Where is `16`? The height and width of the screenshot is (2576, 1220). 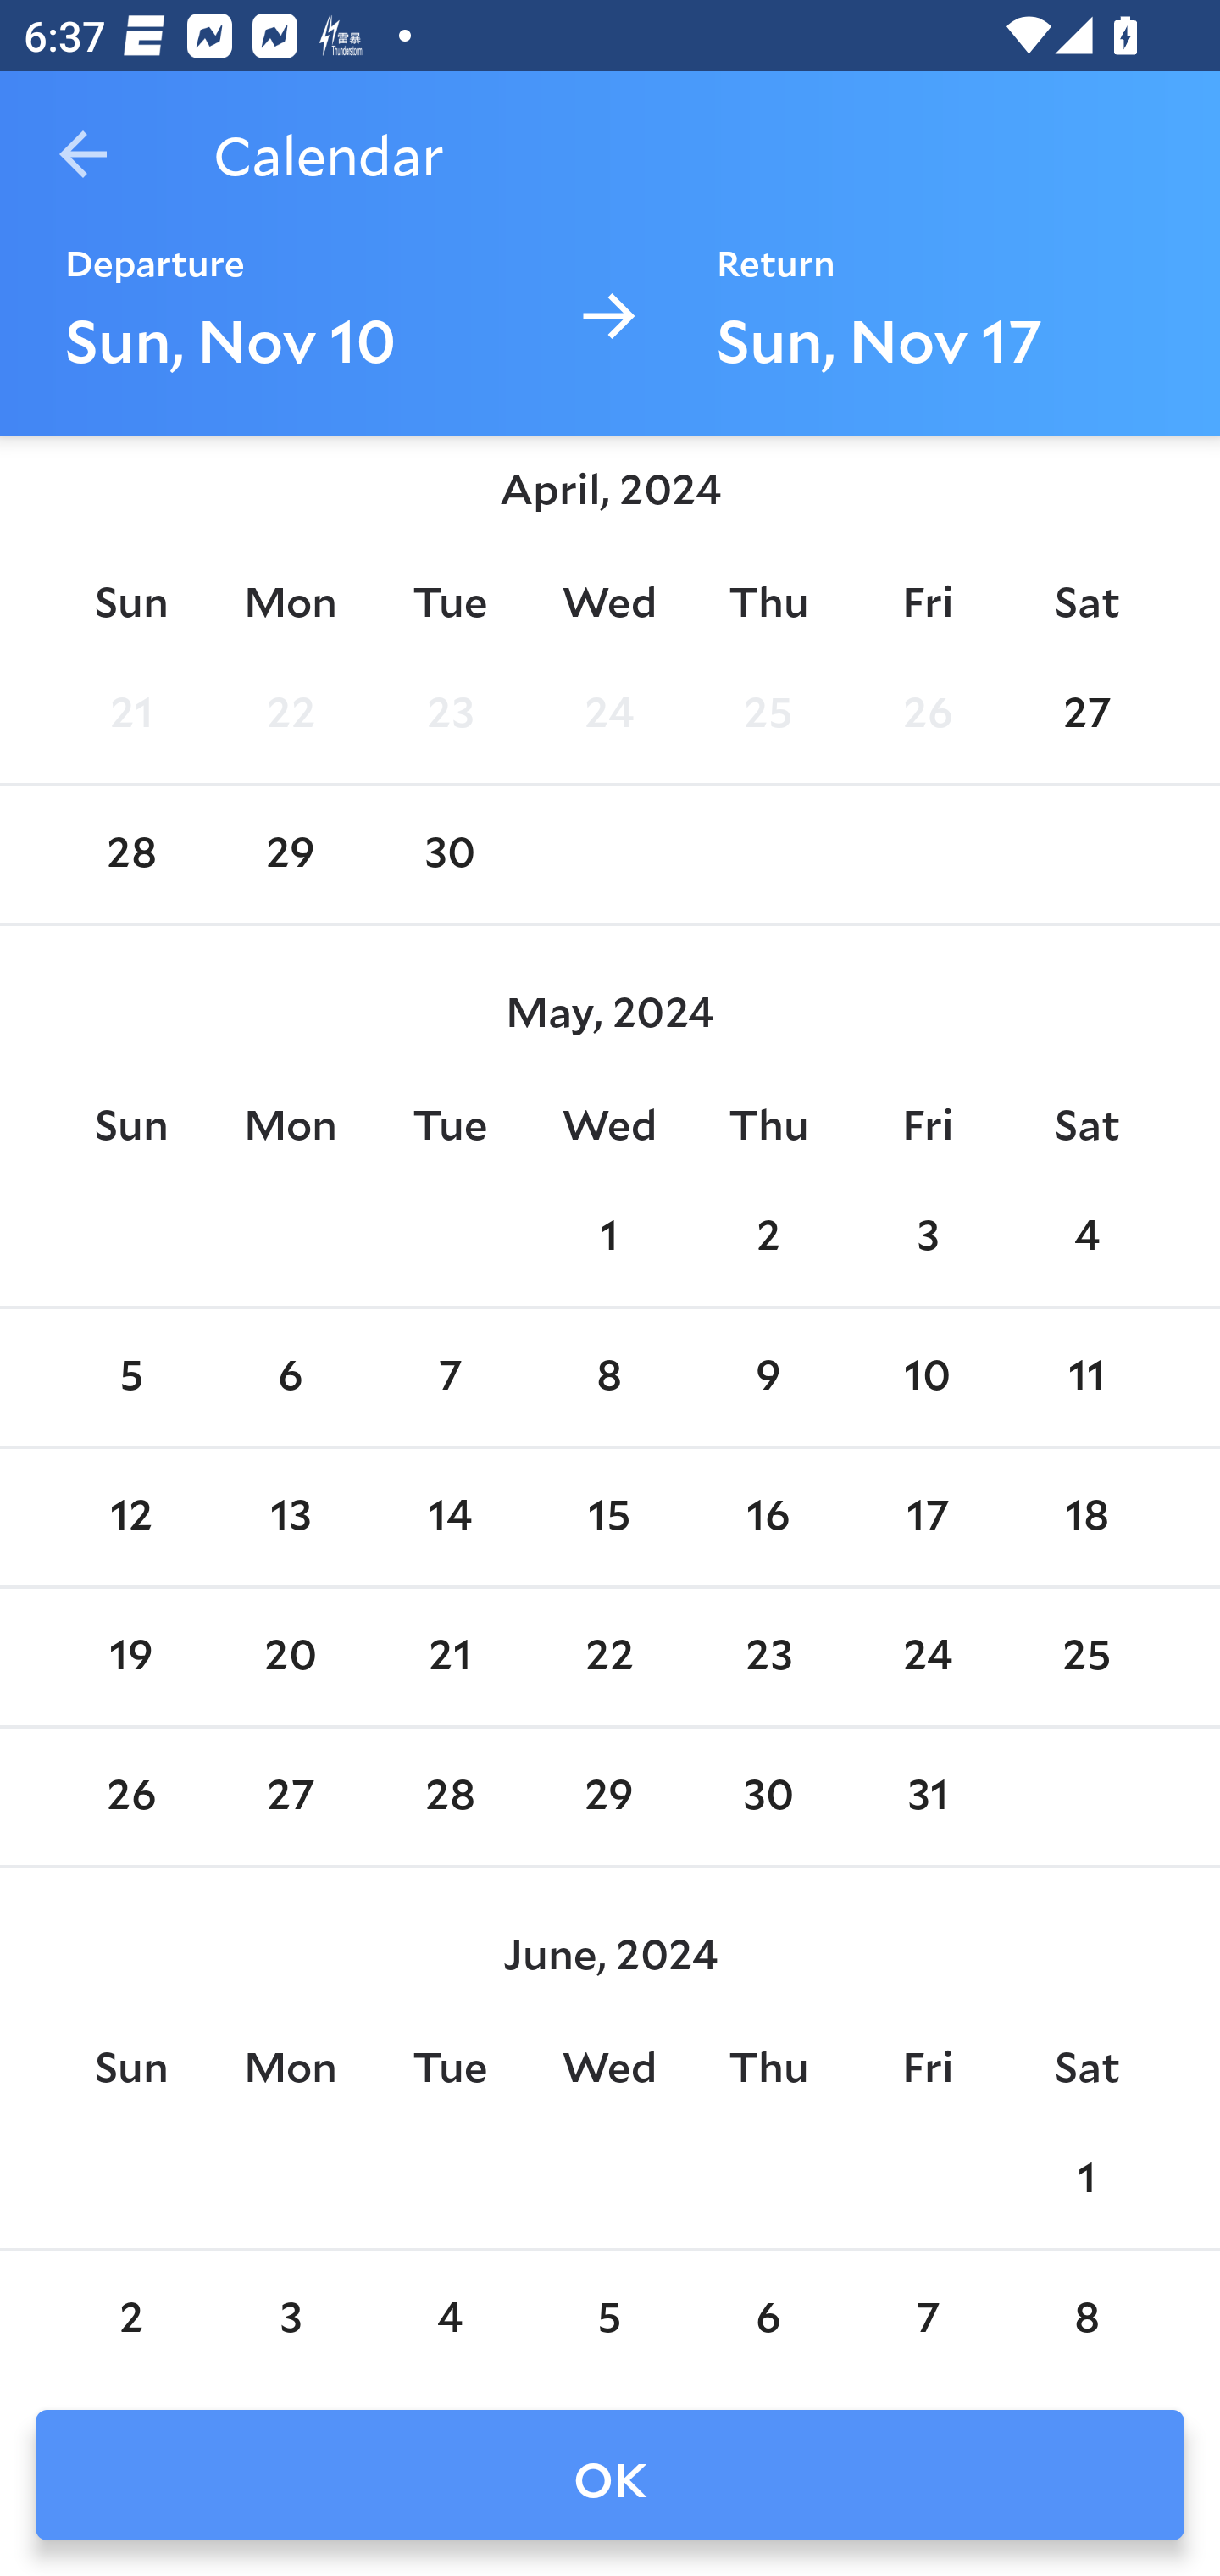 16 is located at coordinates (768, 1517).